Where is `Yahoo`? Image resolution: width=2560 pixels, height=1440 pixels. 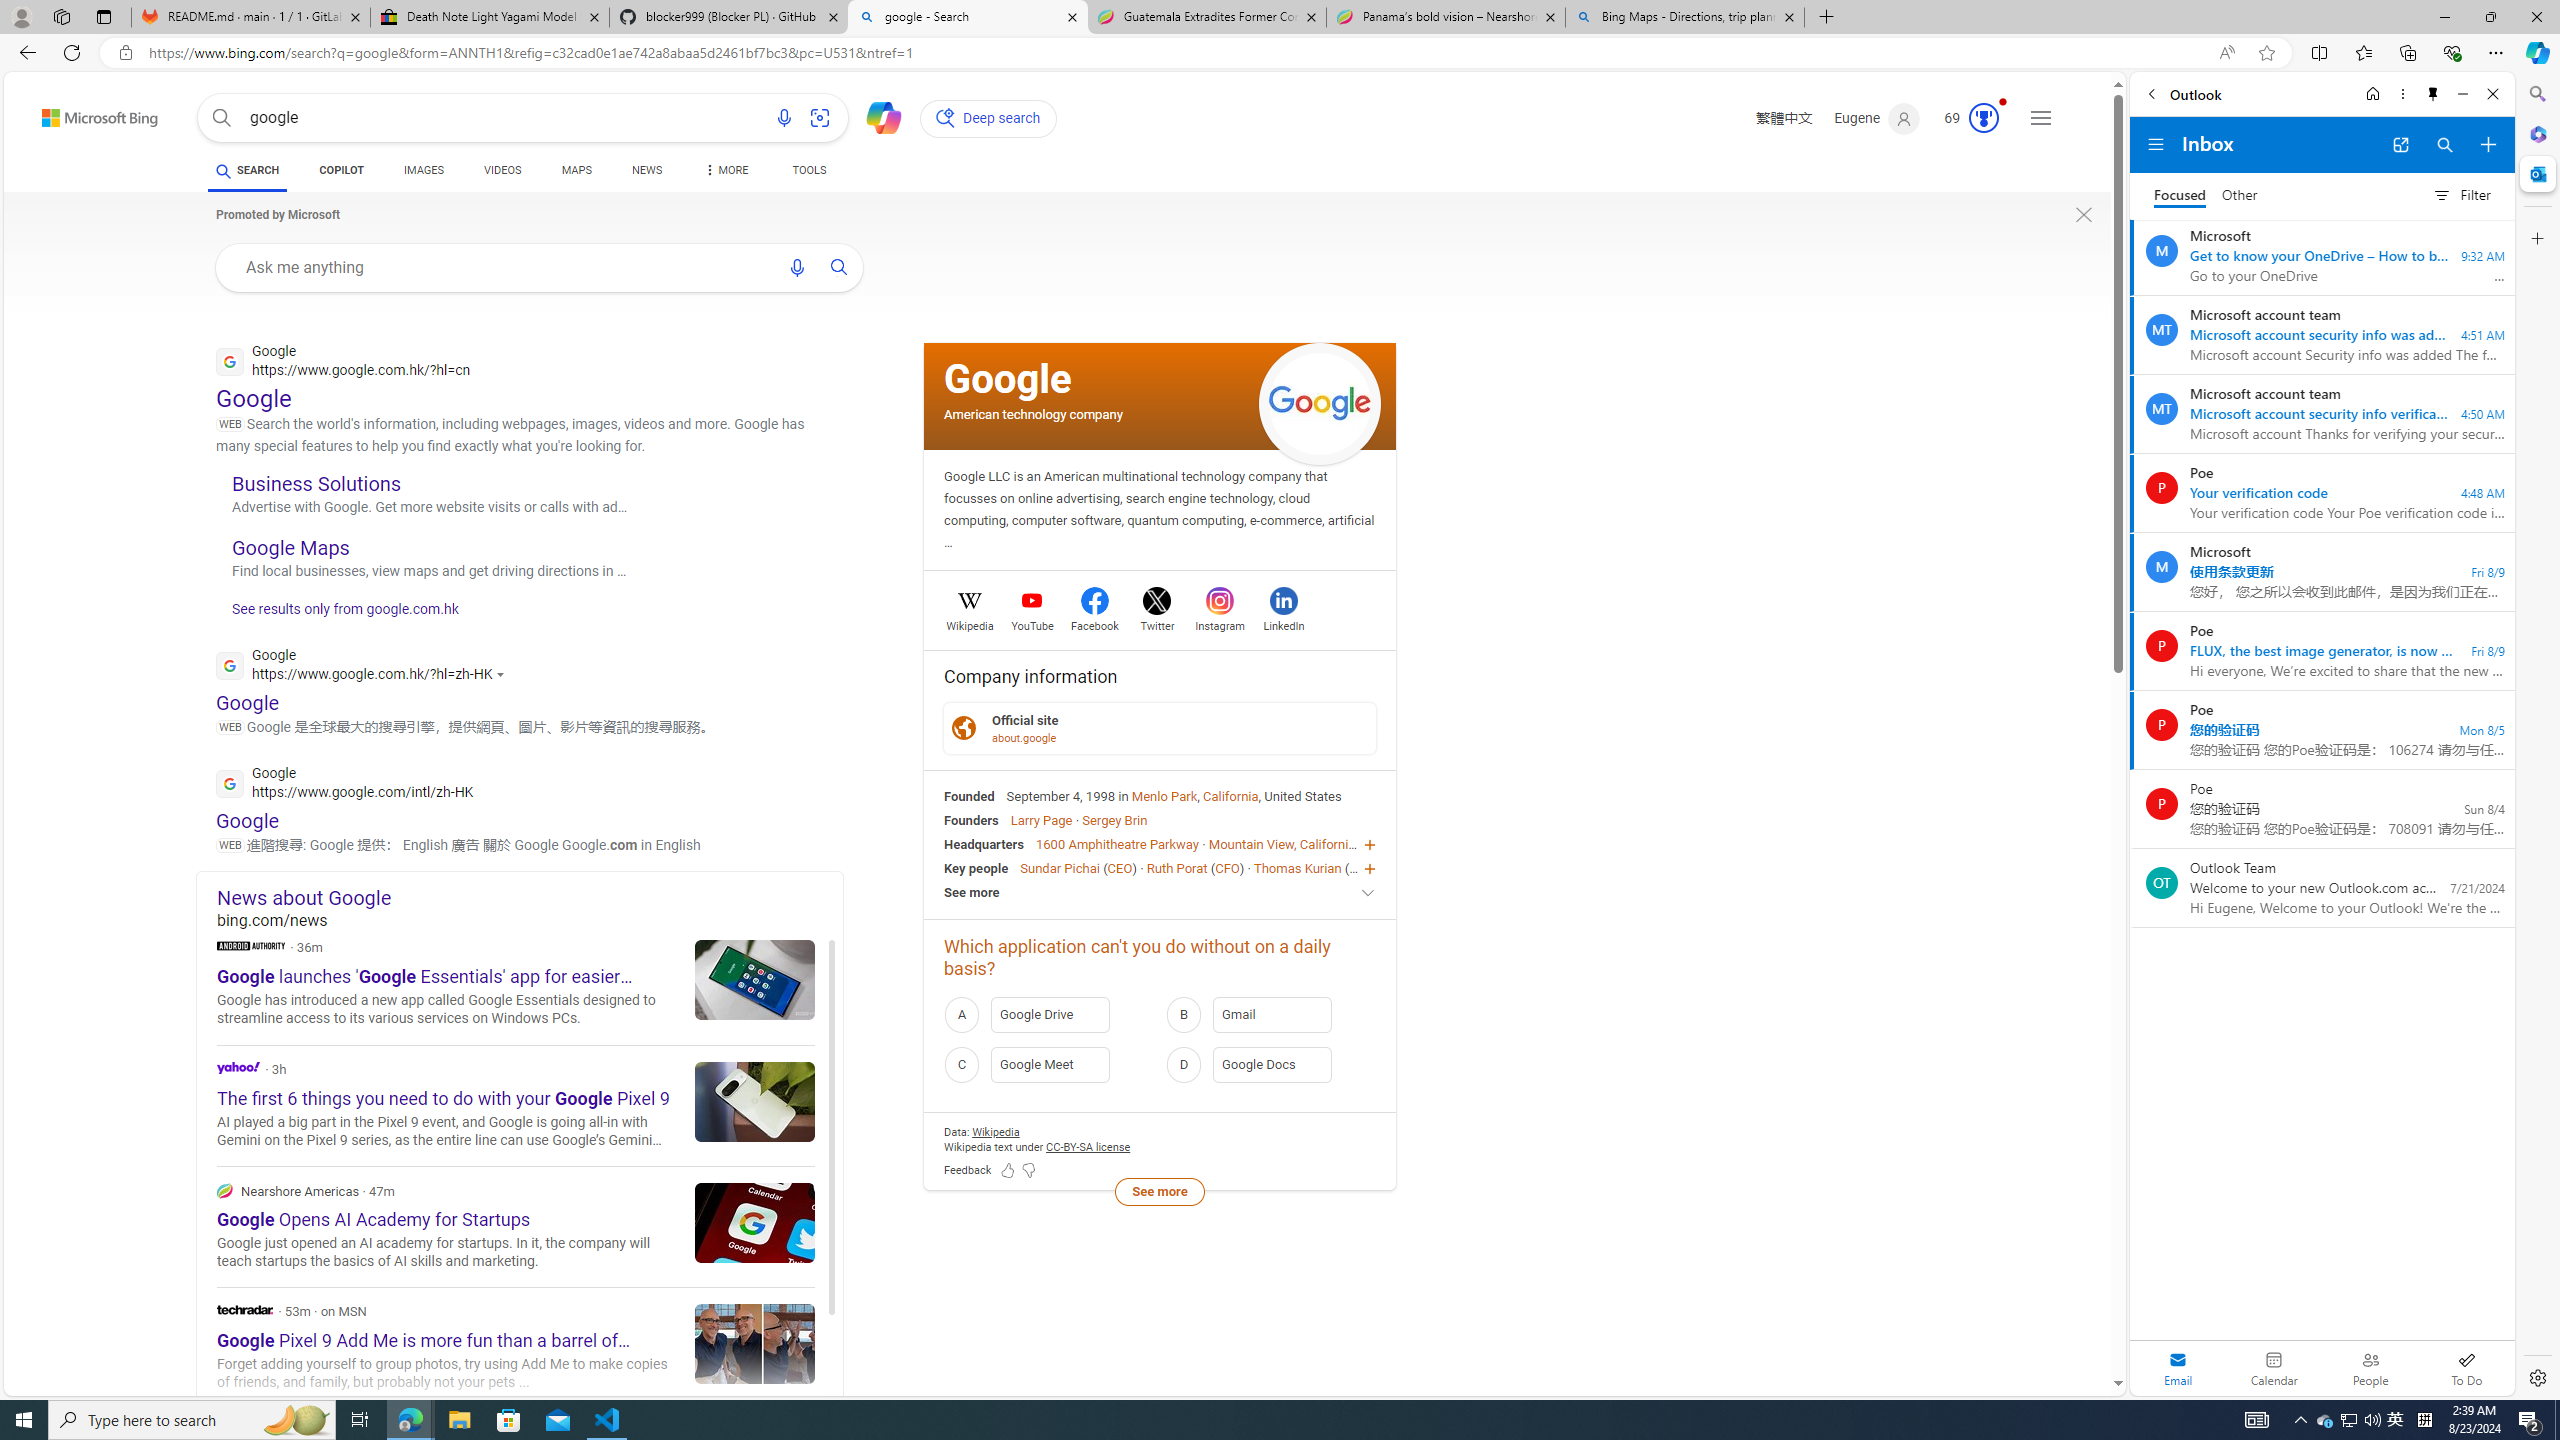 Yahoo is located at coordinates (516, 1106).